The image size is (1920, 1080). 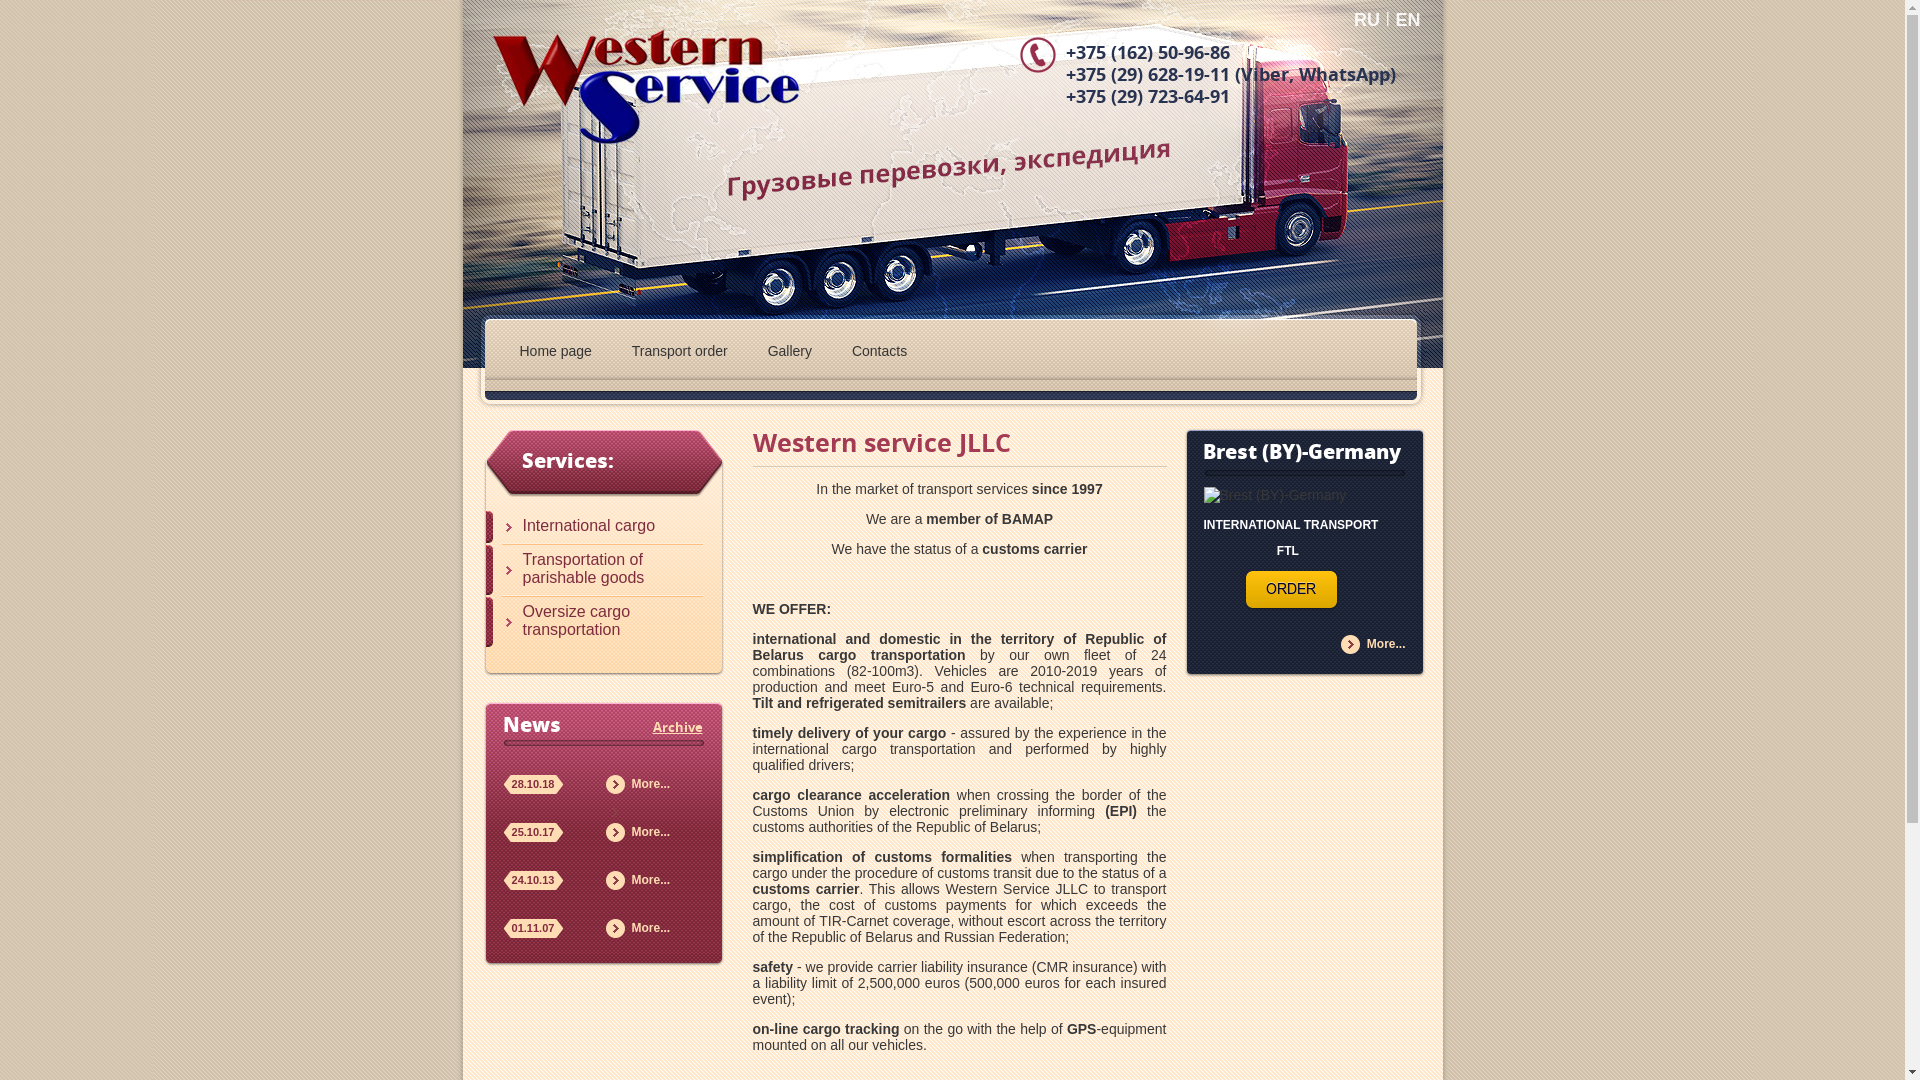 I want to click on Contacts, so click(x=880, y=360).